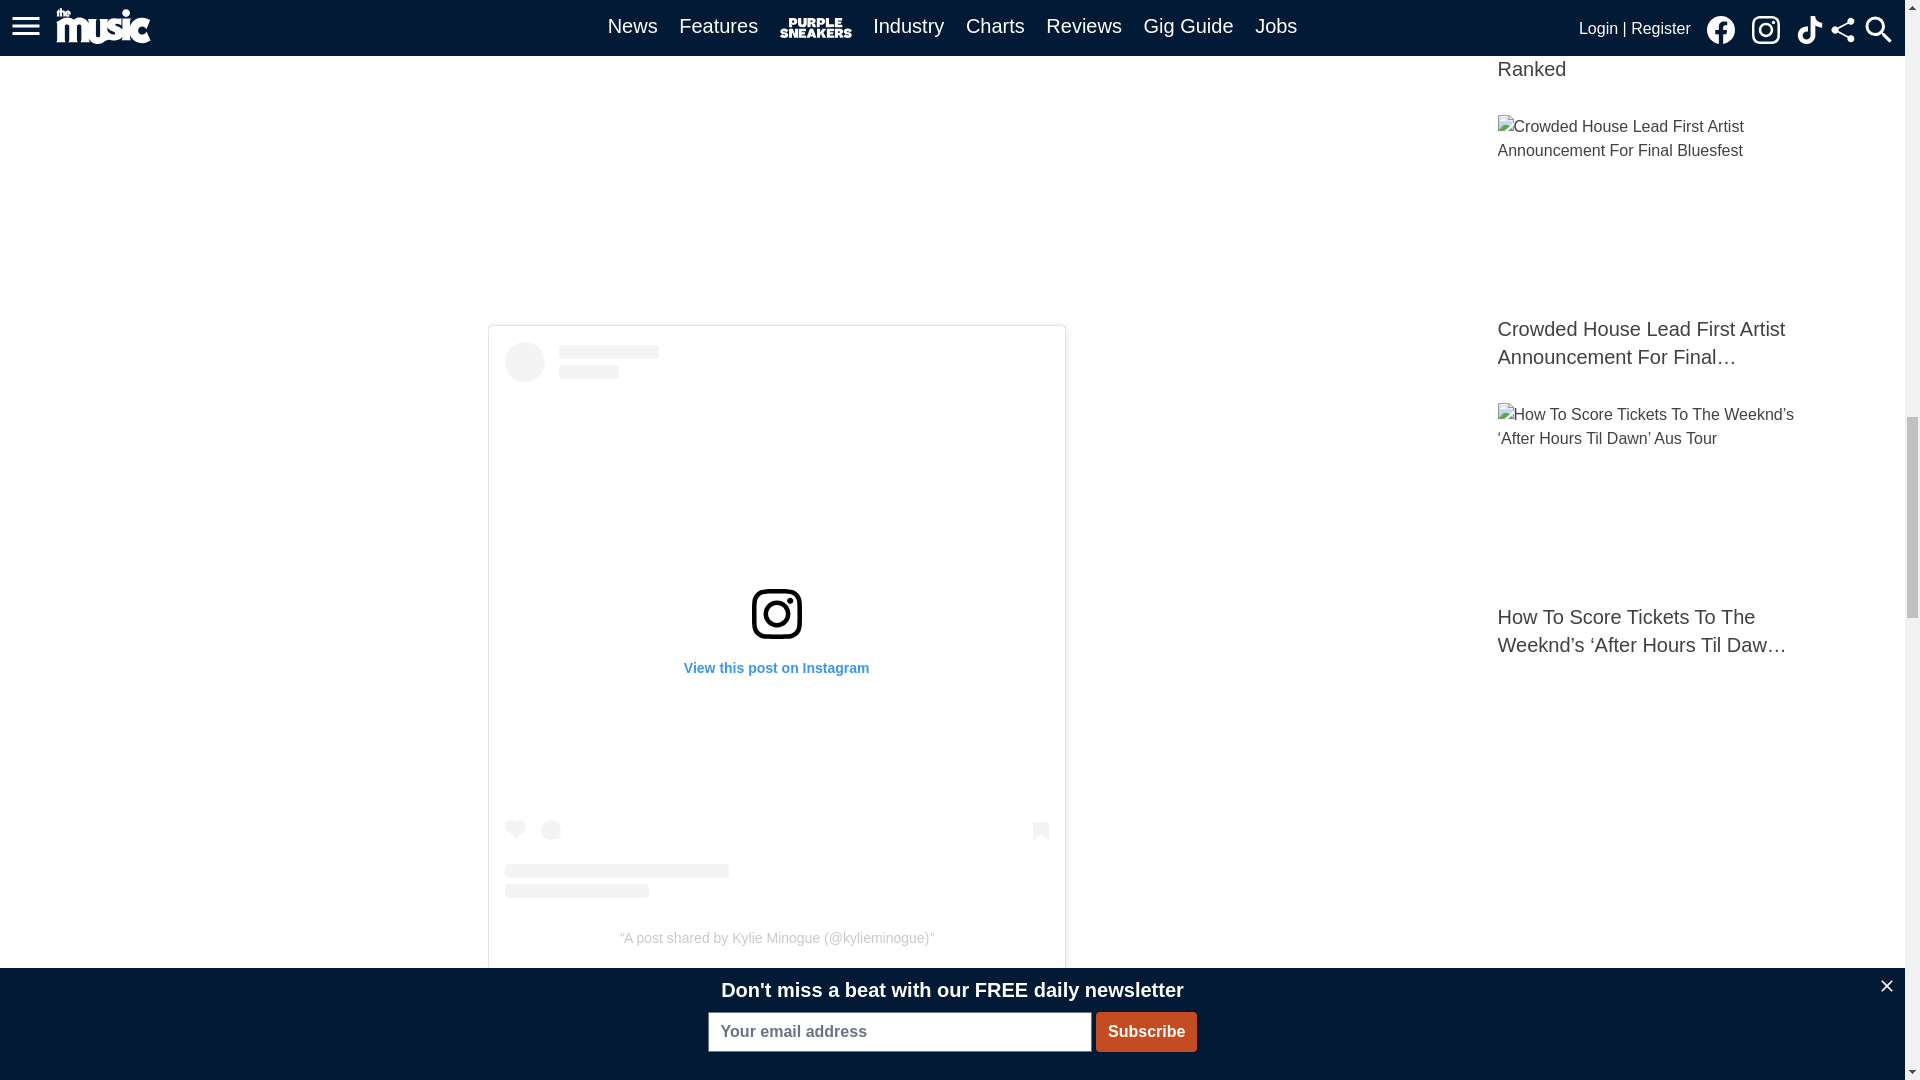  I want to click on struck back at critics, so click(726, 999).